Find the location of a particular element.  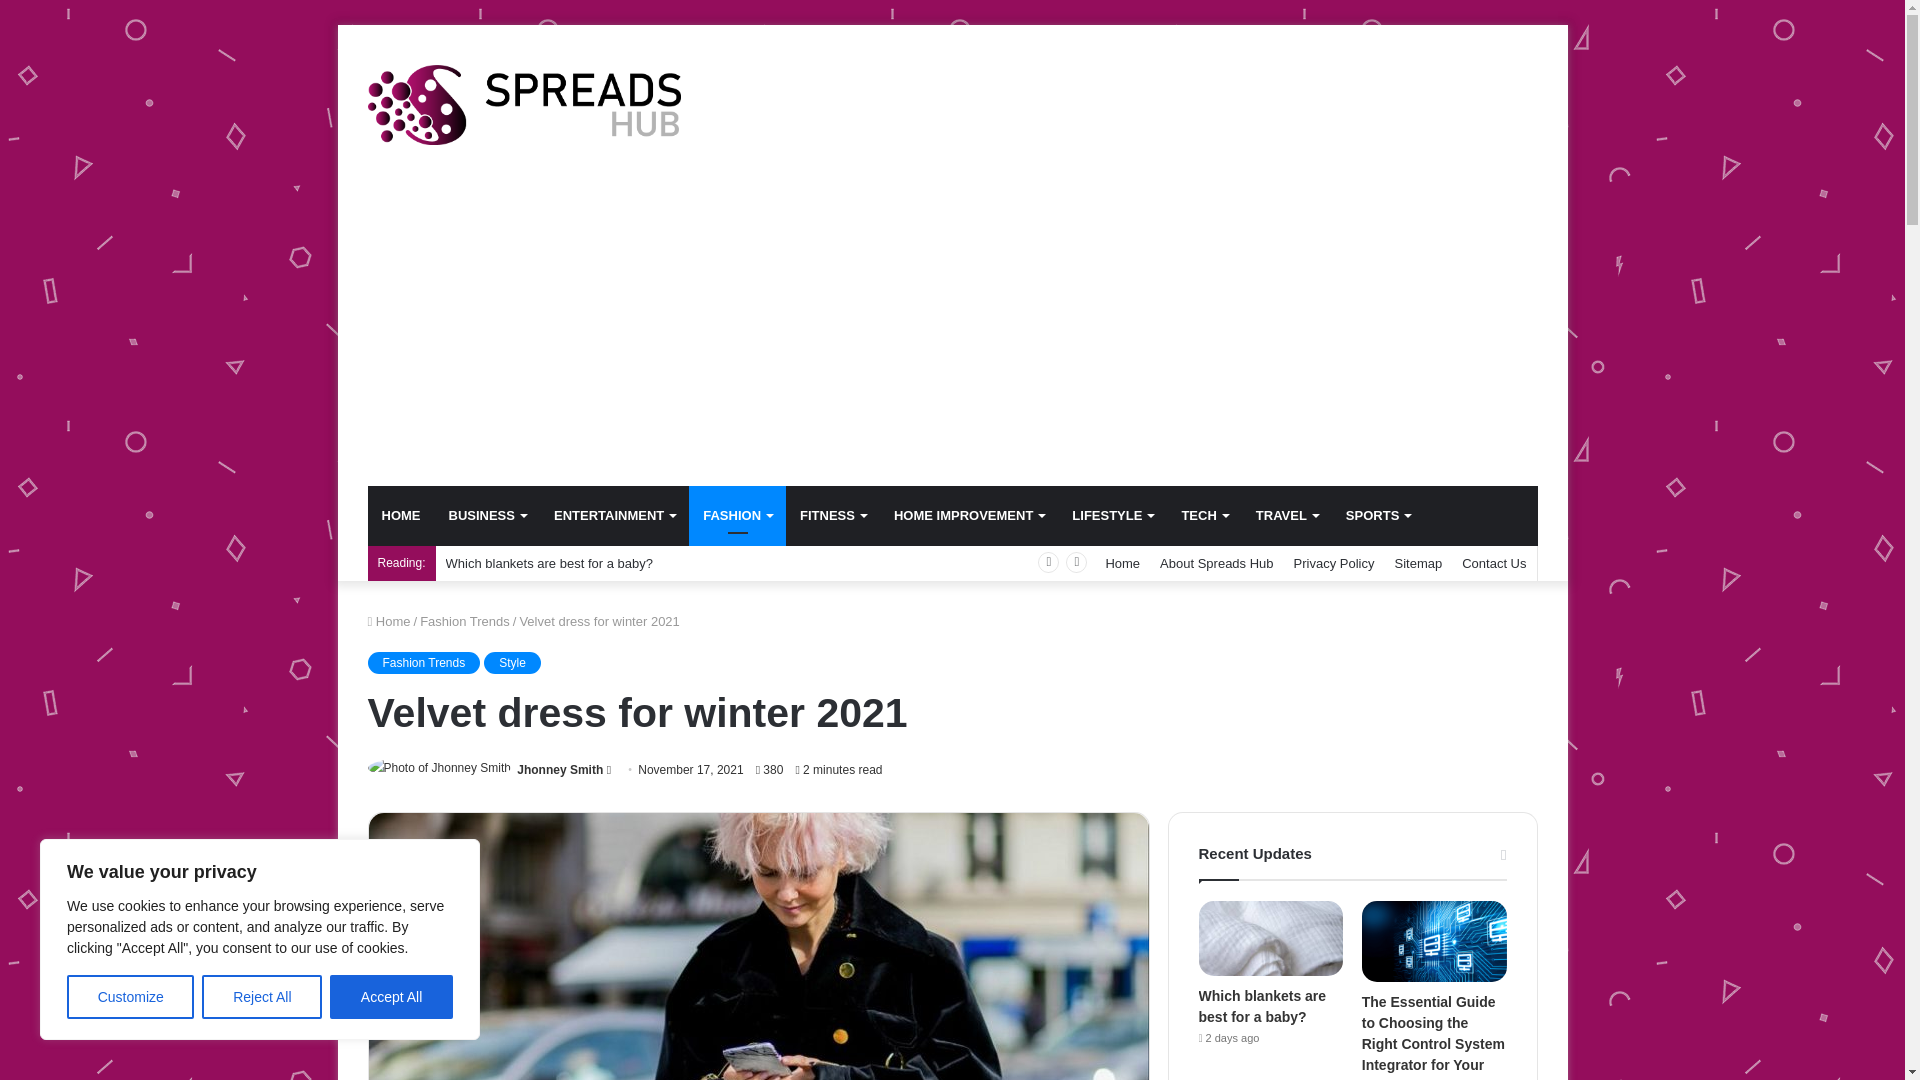

Jhonney Smith is located at coordinates (559, 769).